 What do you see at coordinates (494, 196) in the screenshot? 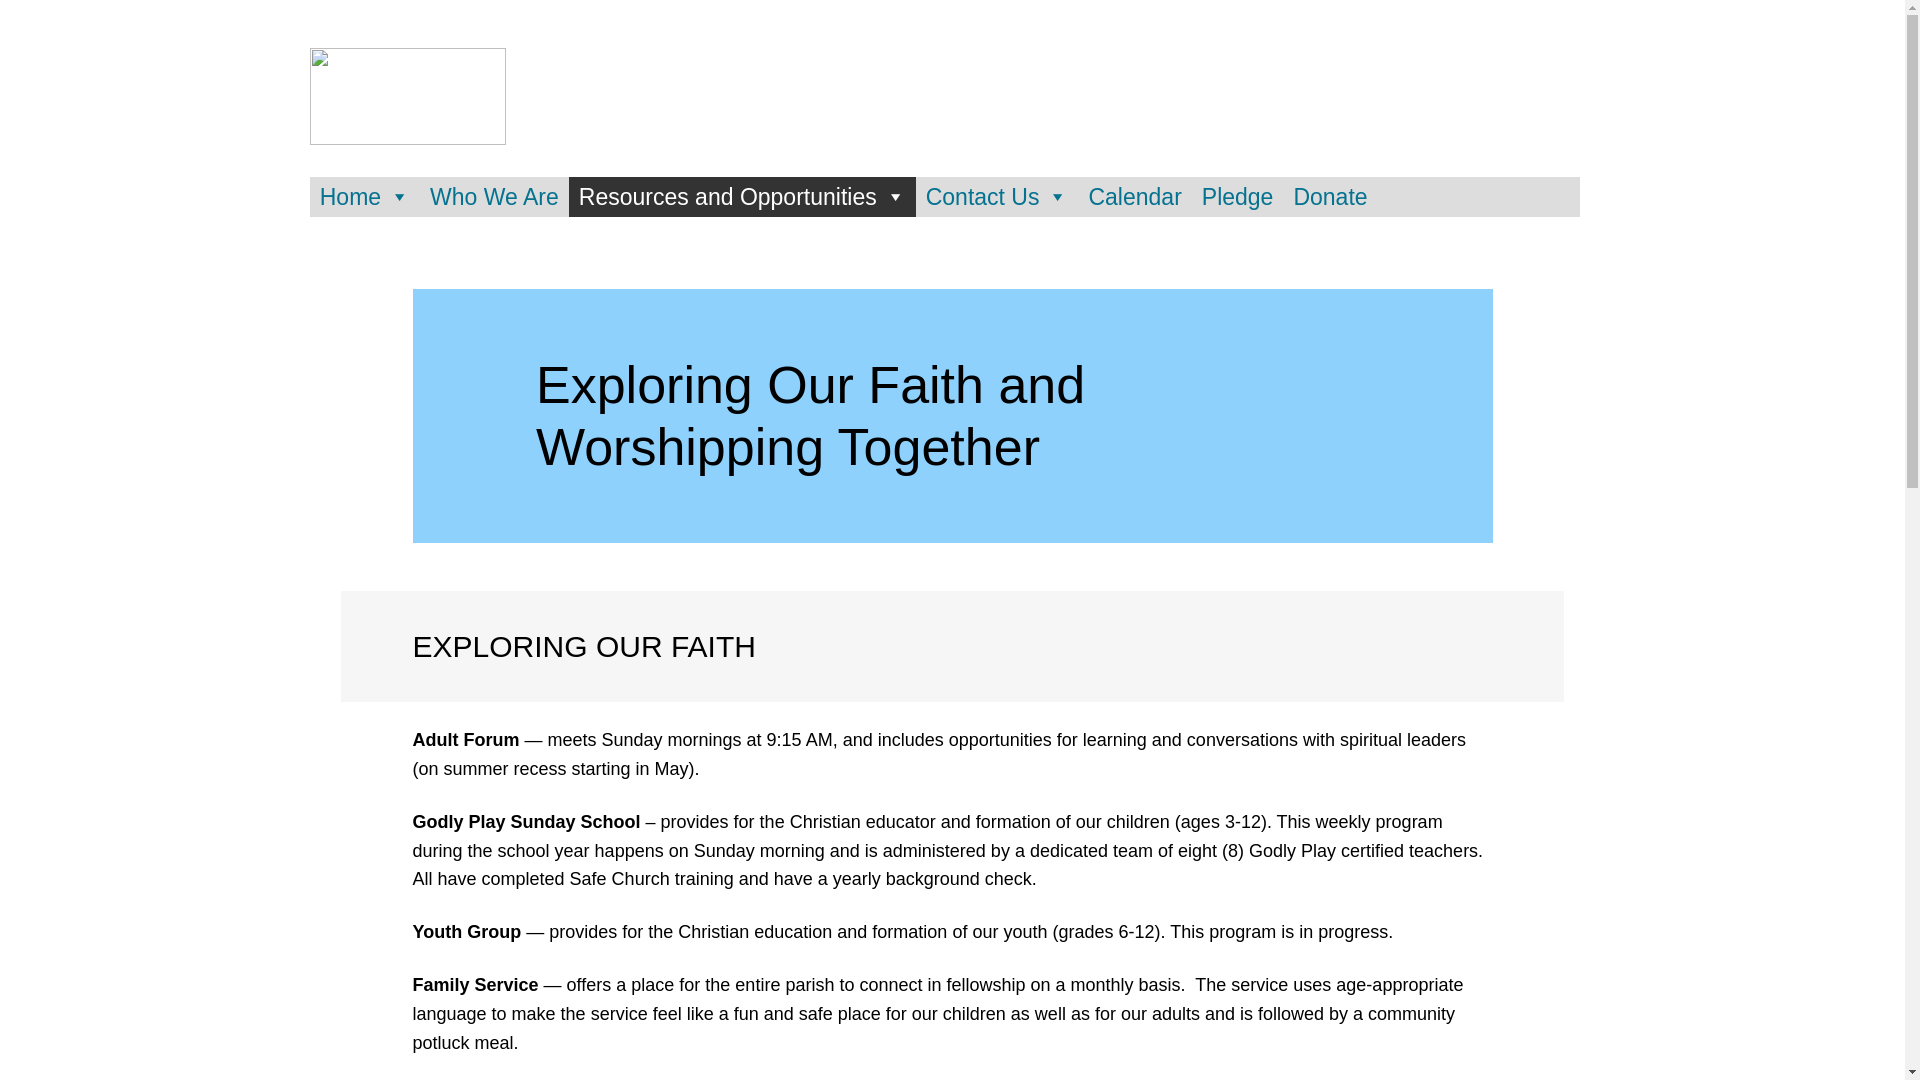
I see `Who We Are` at bounding box center [494, 196].